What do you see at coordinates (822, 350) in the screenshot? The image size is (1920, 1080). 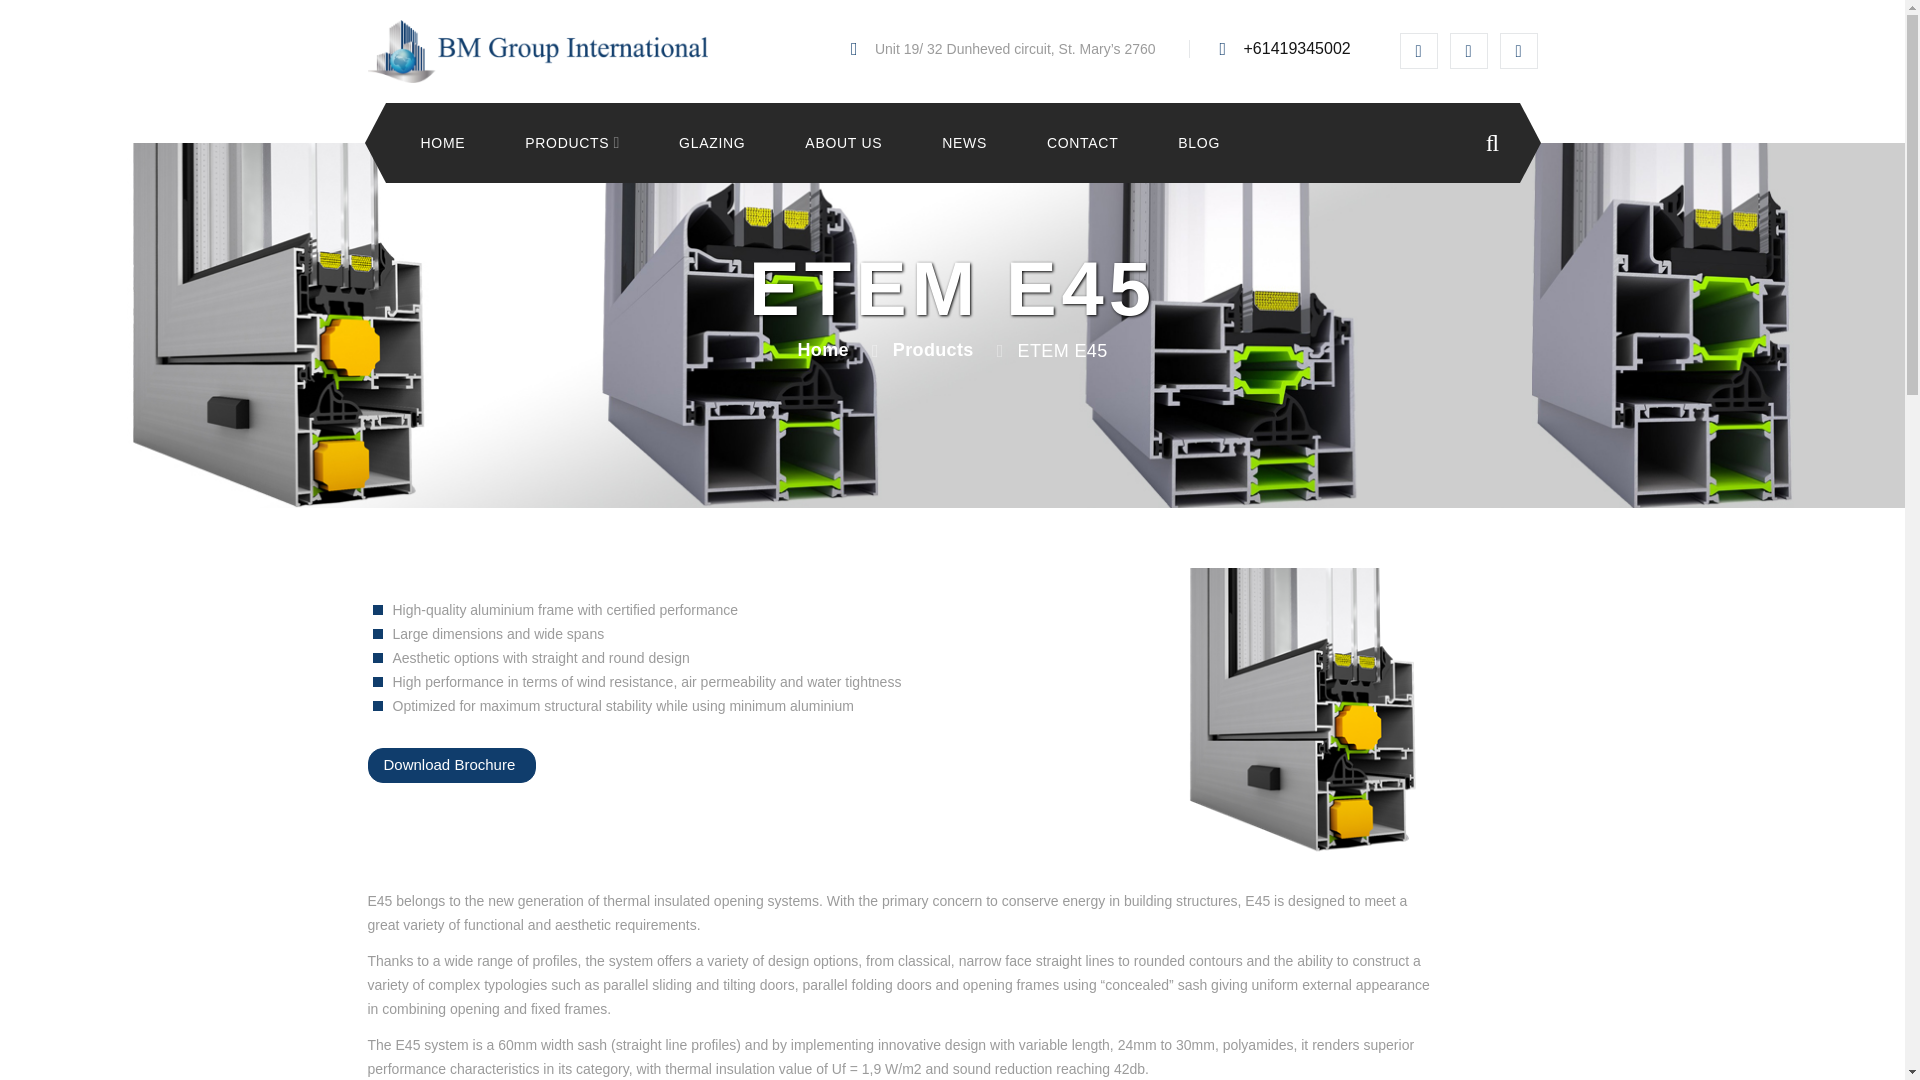 I see `Home` at bounding box center [822, 350].